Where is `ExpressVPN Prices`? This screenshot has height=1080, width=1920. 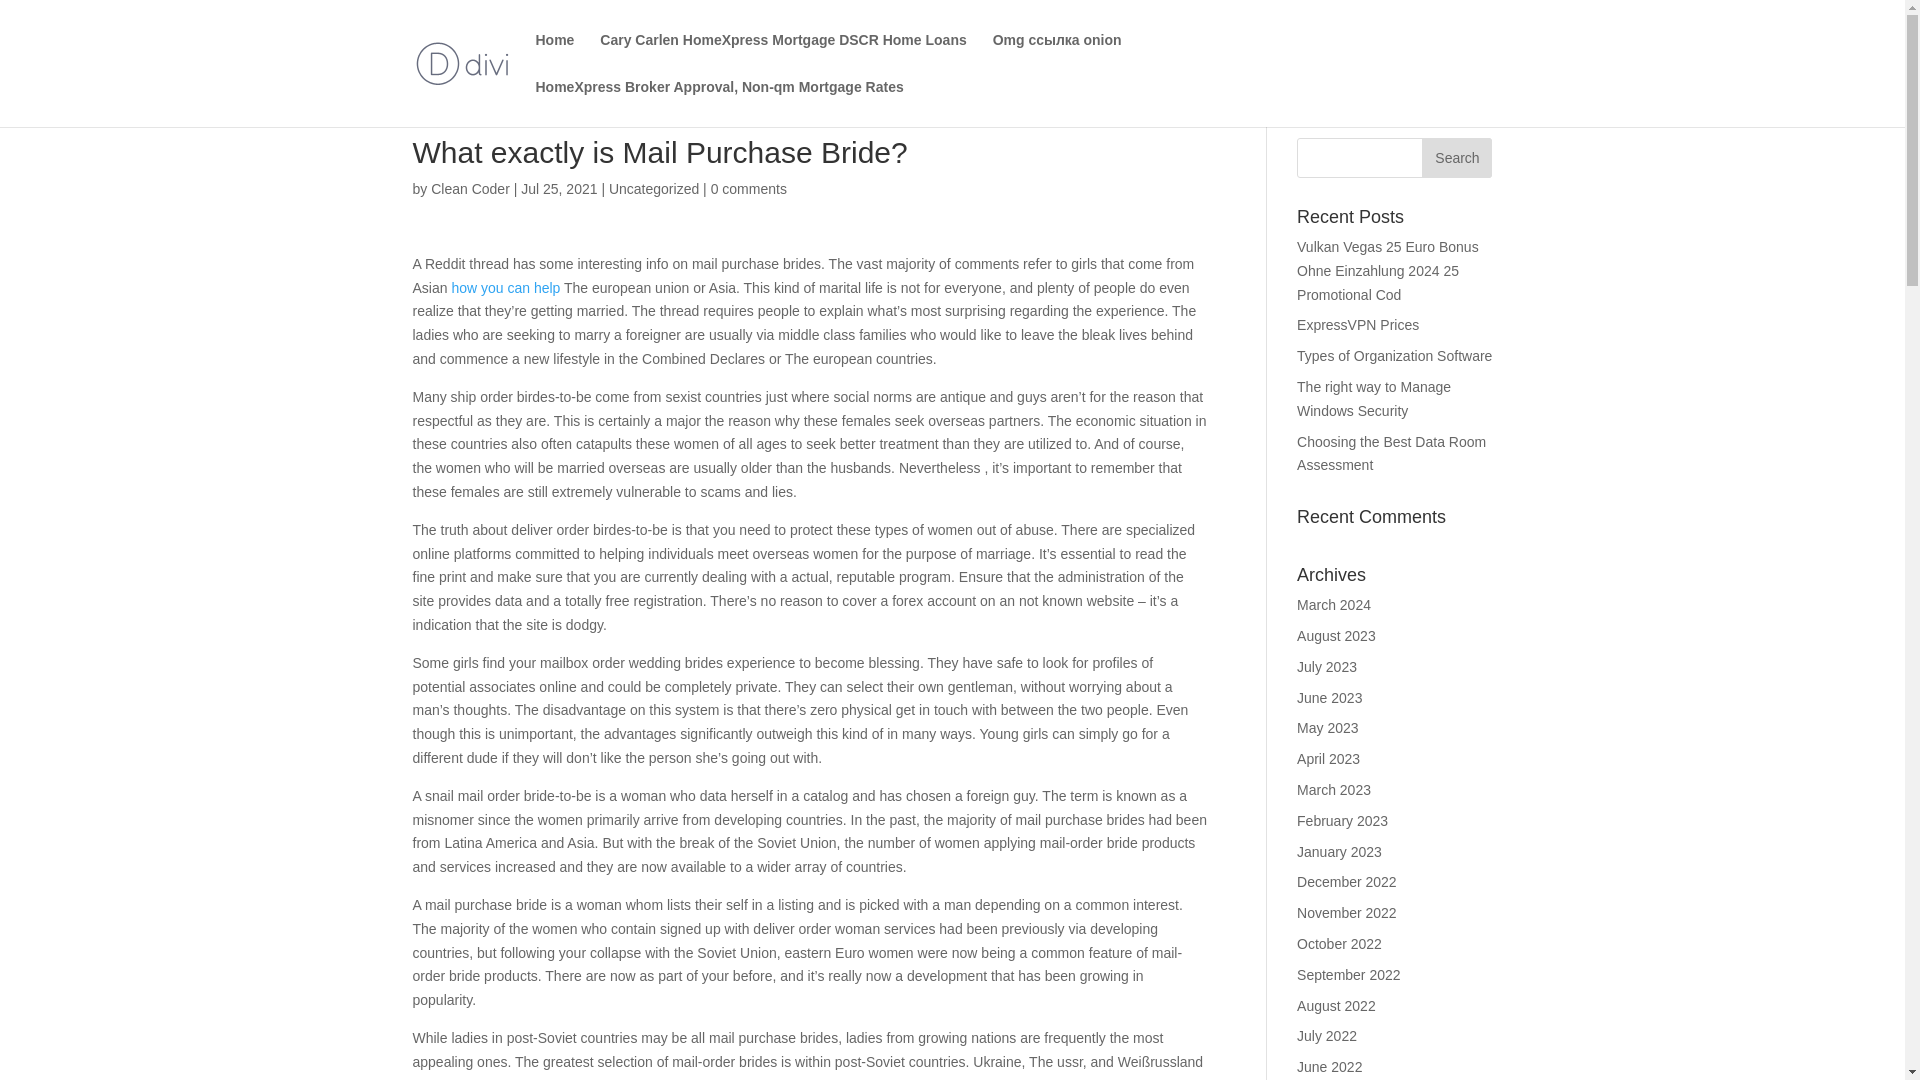 ExpressVPN Prices is located at coordinates (1358, 324).